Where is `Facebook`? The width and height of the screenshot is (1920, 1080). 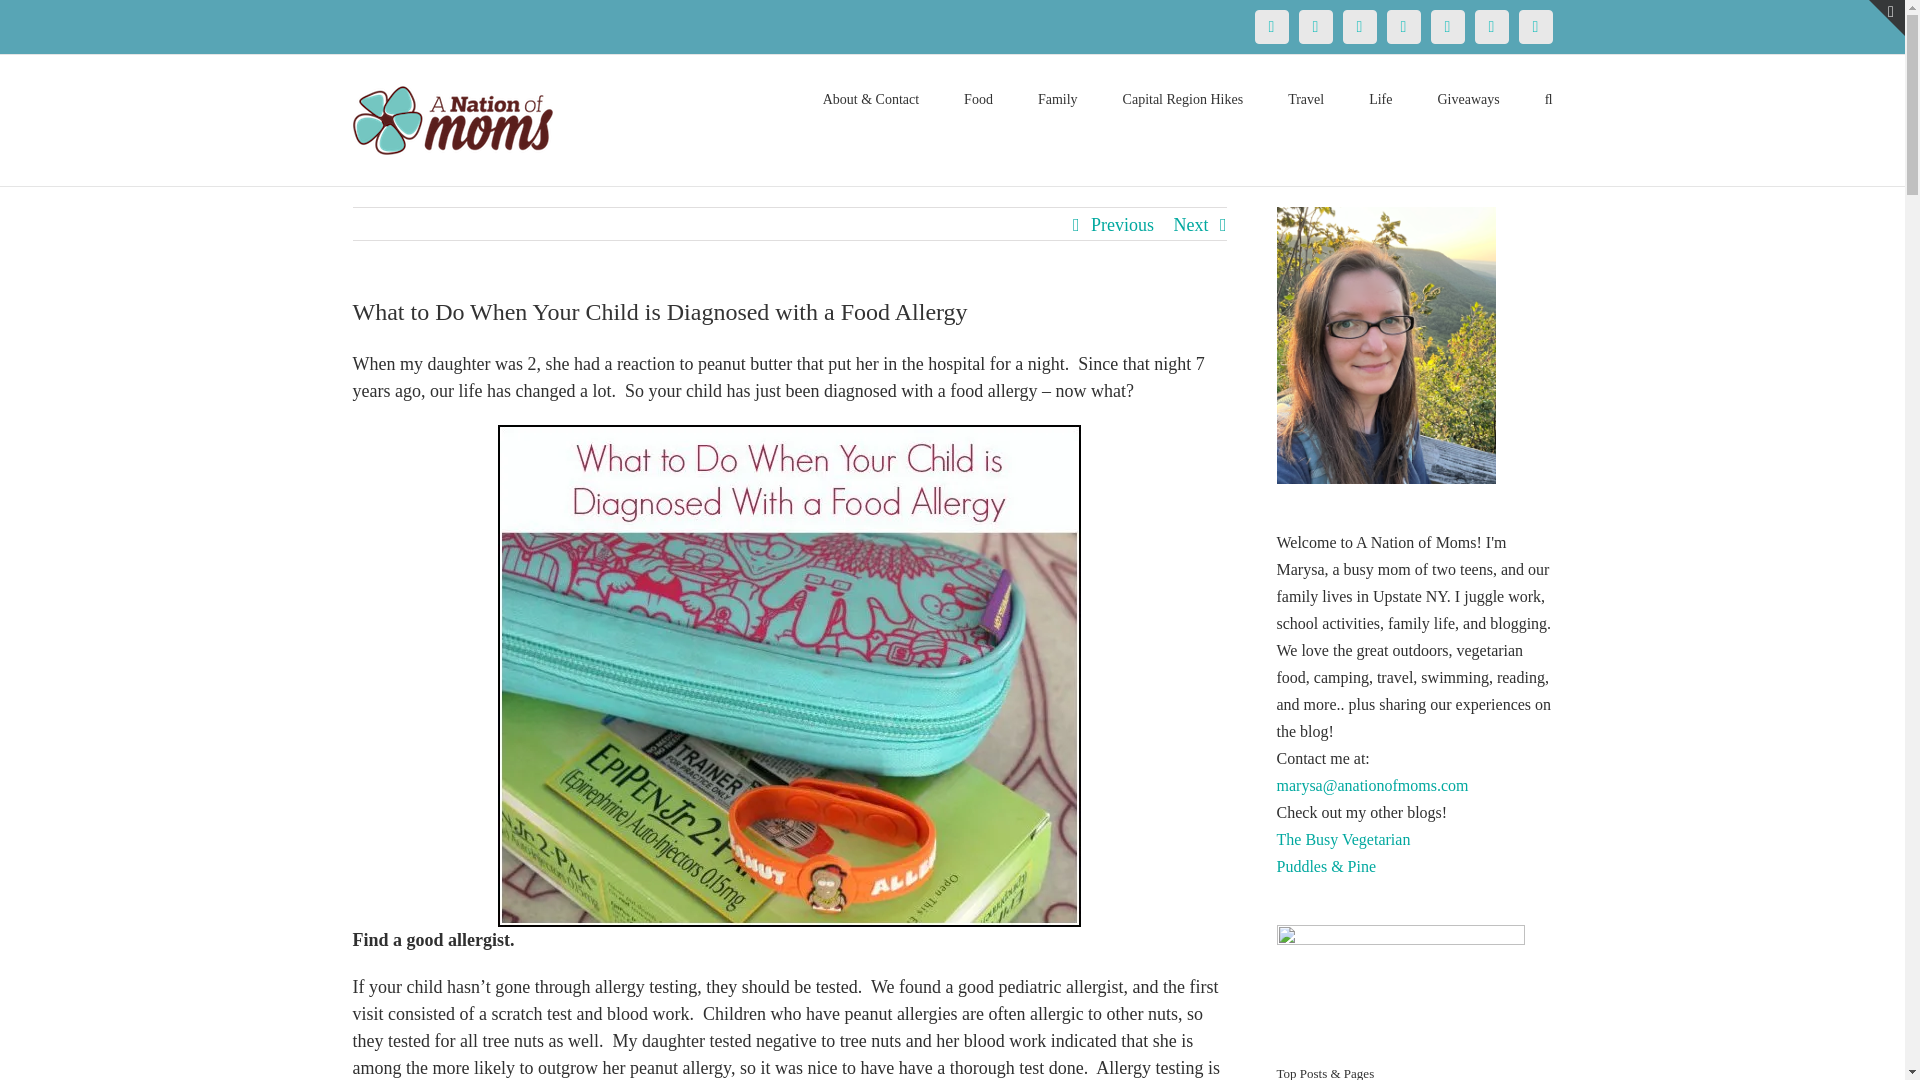
Facebook is located at coordinates (1270, 26).